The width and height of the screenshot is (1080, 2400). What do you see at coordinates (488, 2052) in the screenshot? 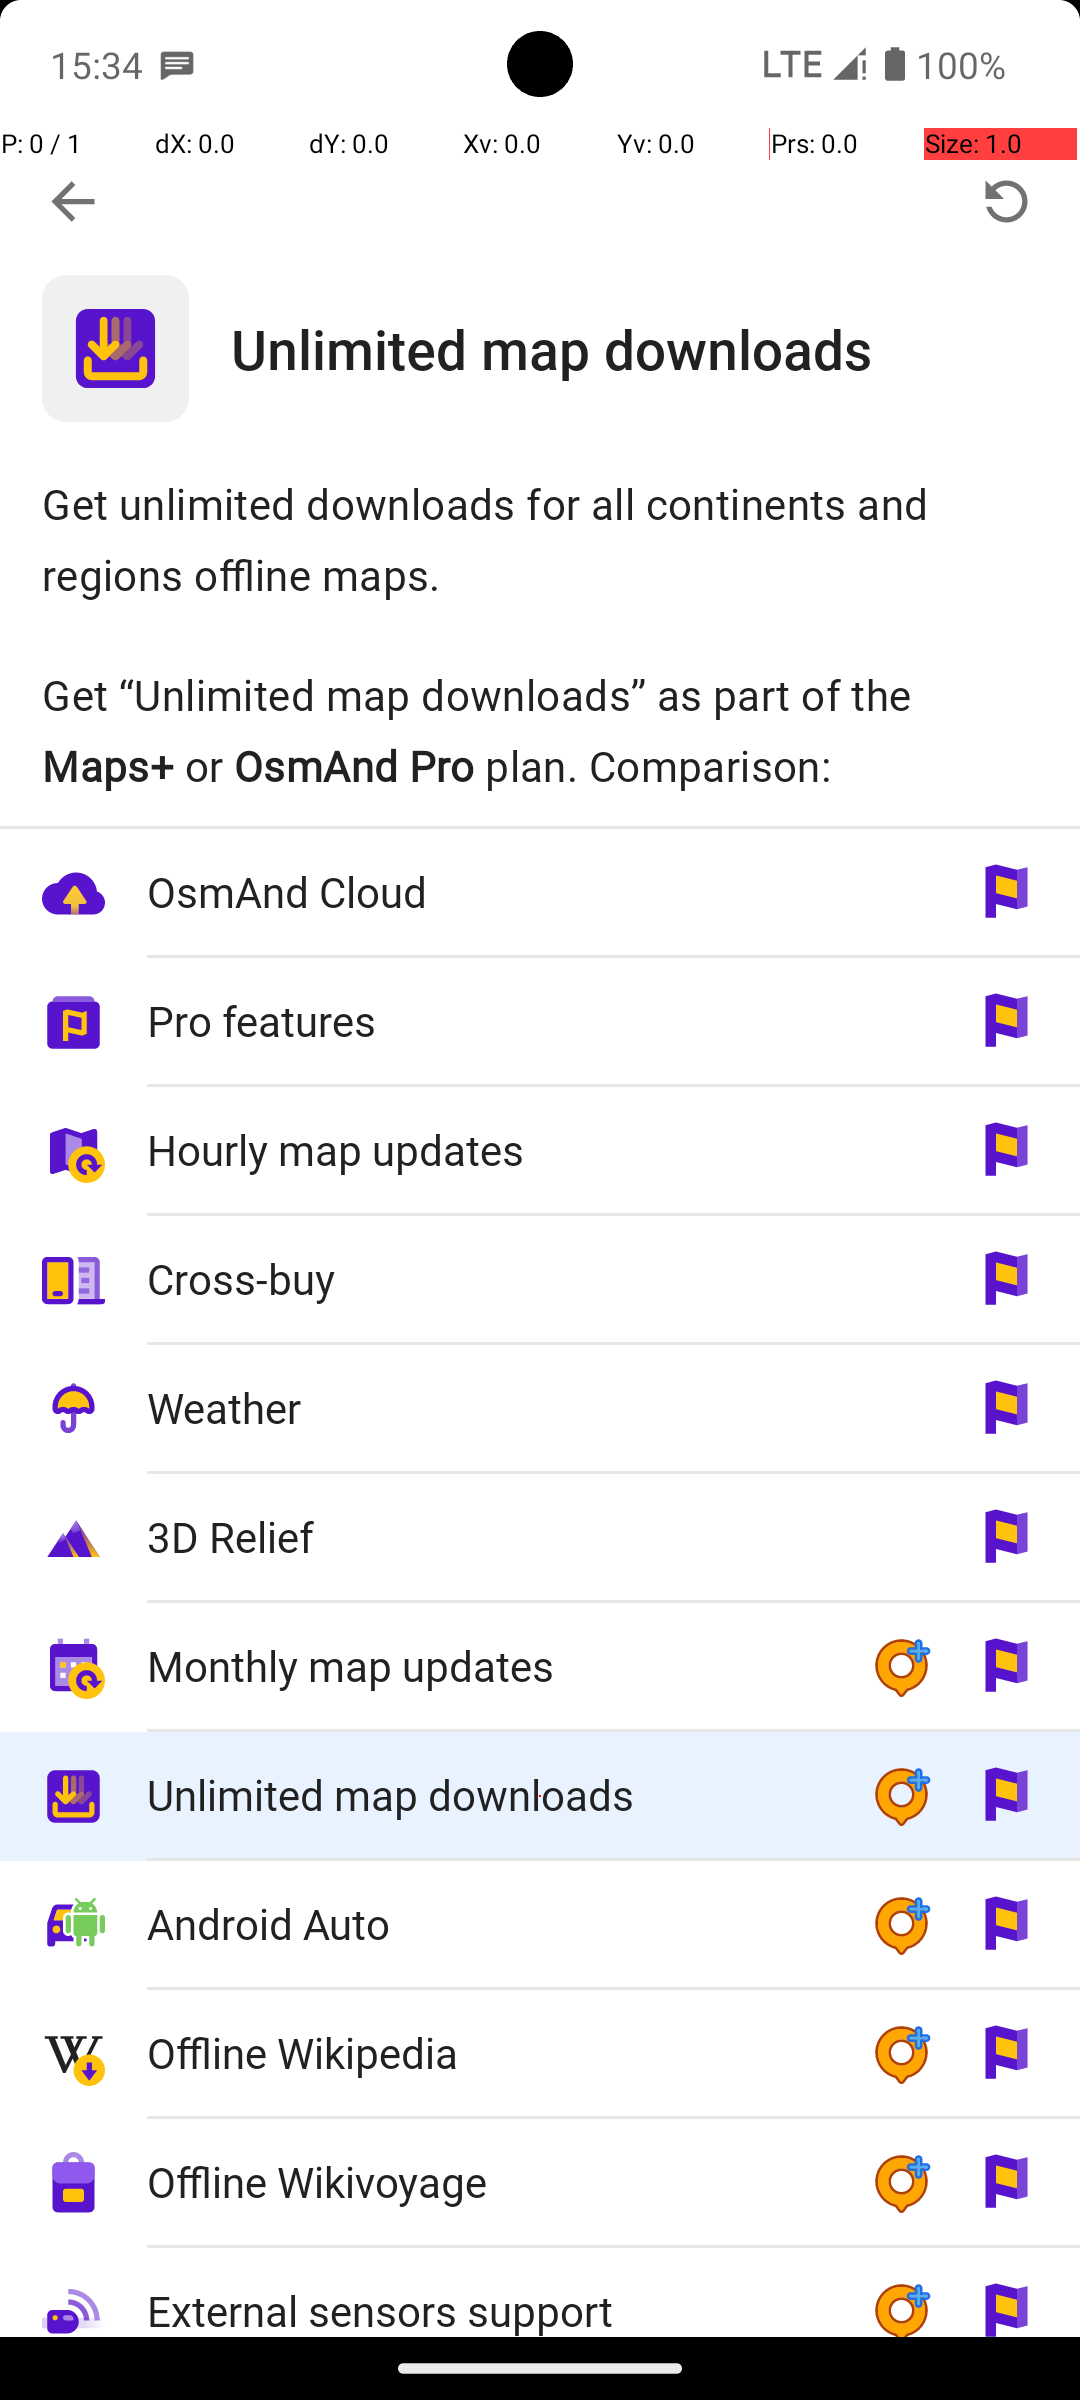
I see `Offline Wikipedia` at bounding box center [488, 2052].